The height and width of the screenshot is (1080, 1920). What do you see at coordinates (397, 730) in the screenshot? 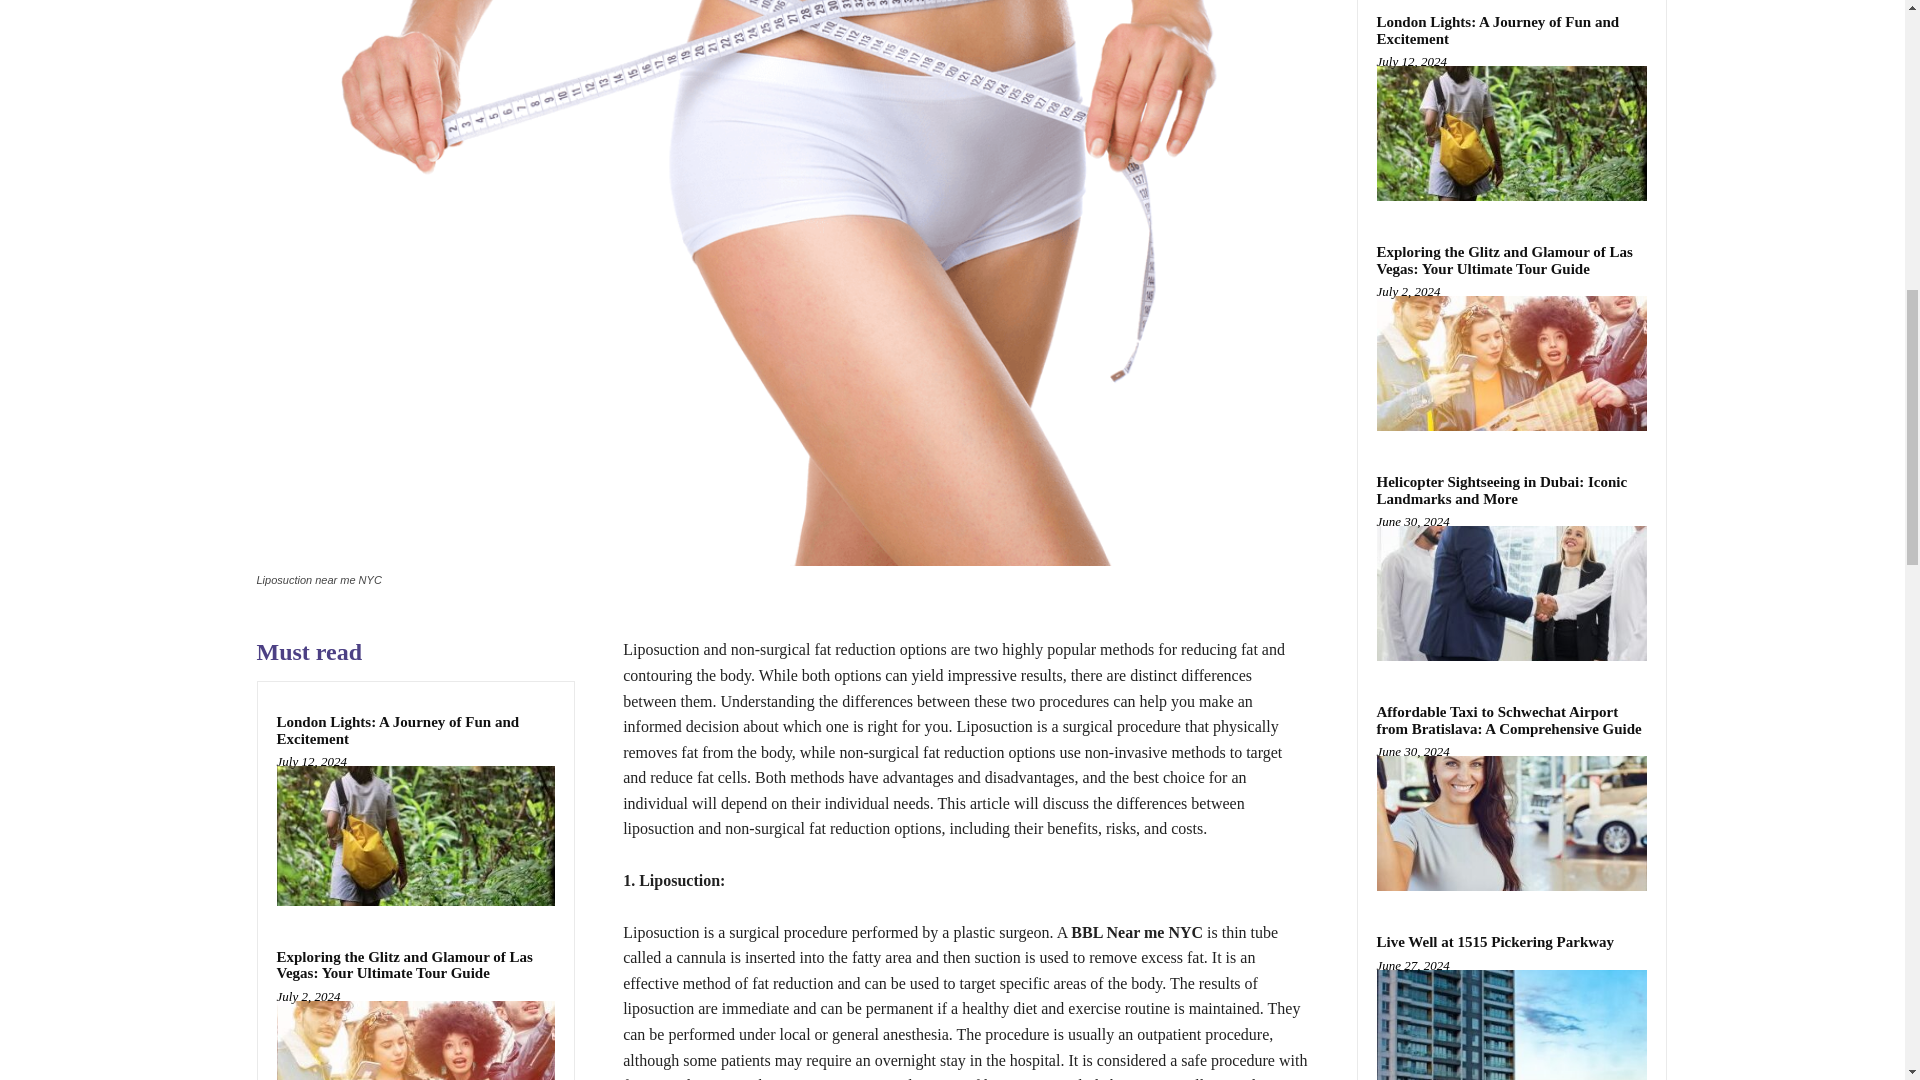
I see `London Lights: A Journey of Fun and Excitement` at bounding box center [397, 730].